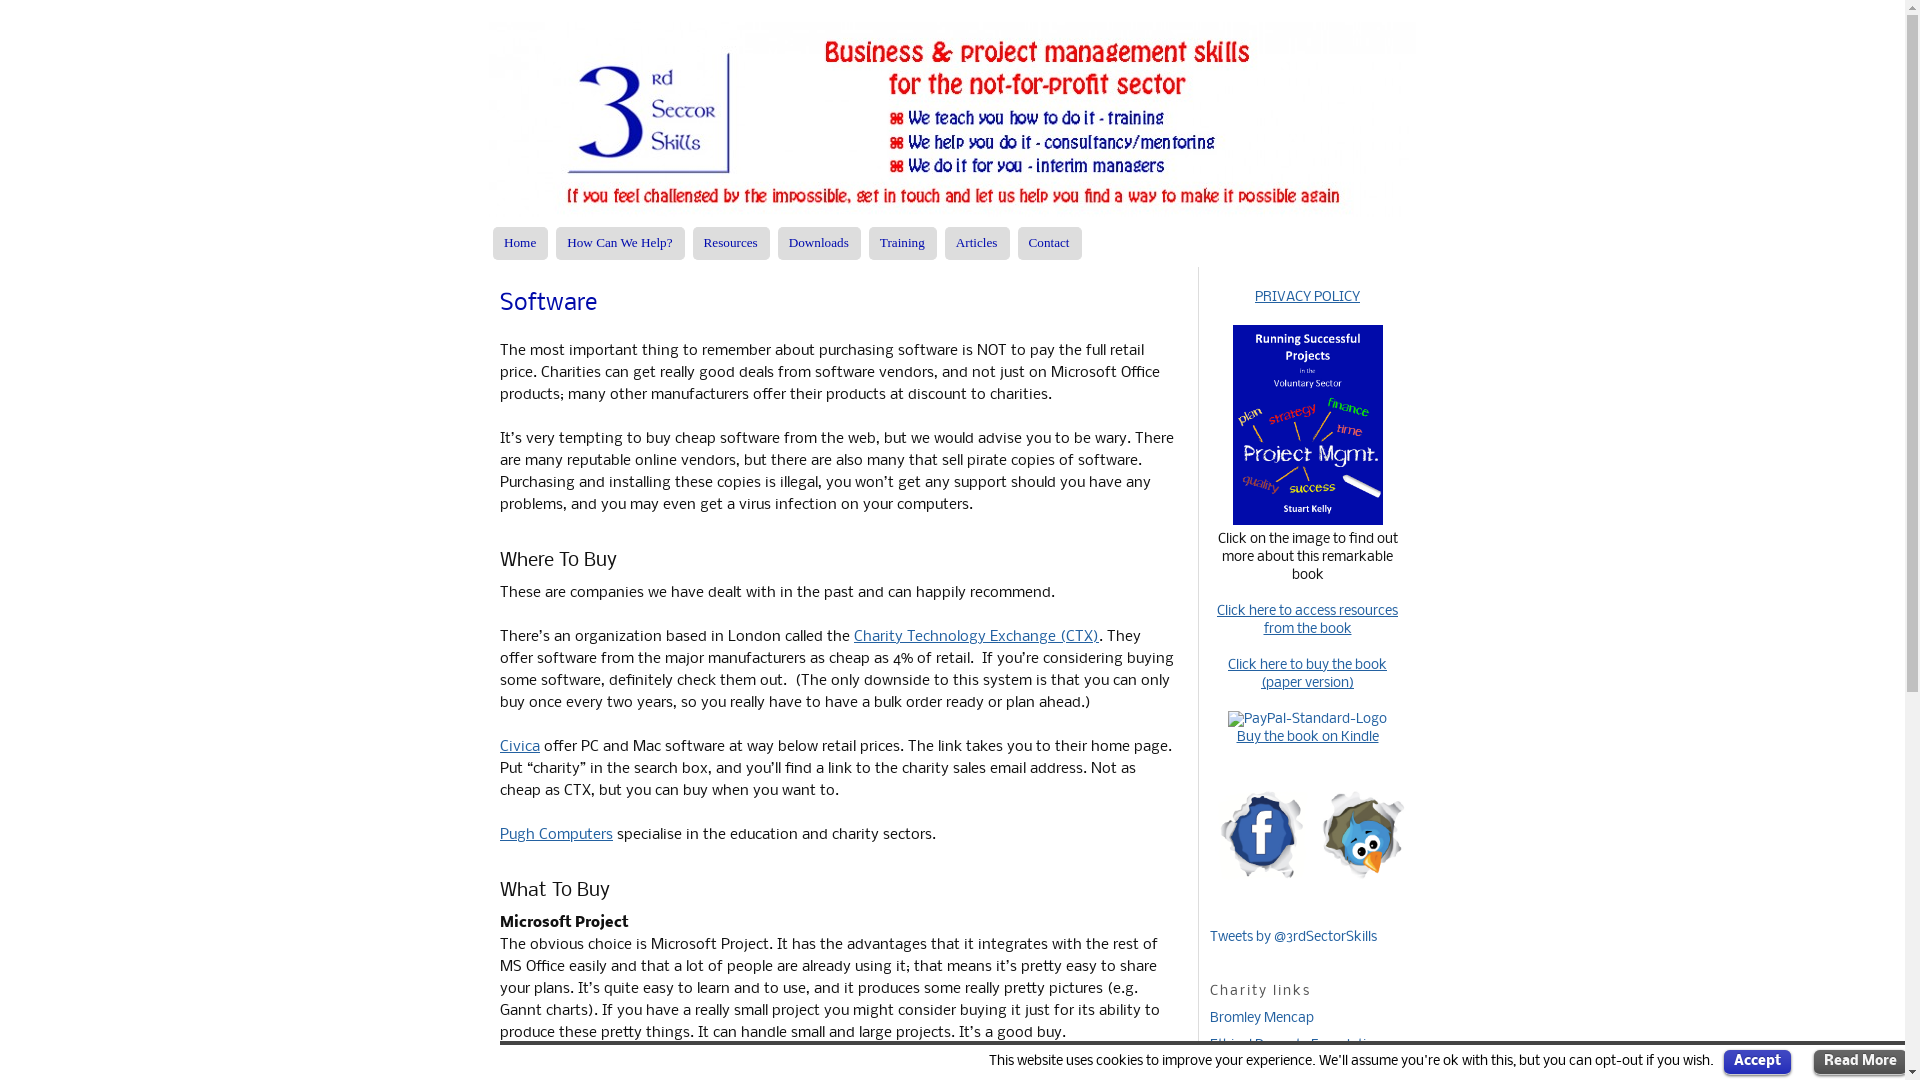  What do you see at coordinates (1758, 1062) in the screenshot?
I see `Accept` at bounding box center [1758, 1062].